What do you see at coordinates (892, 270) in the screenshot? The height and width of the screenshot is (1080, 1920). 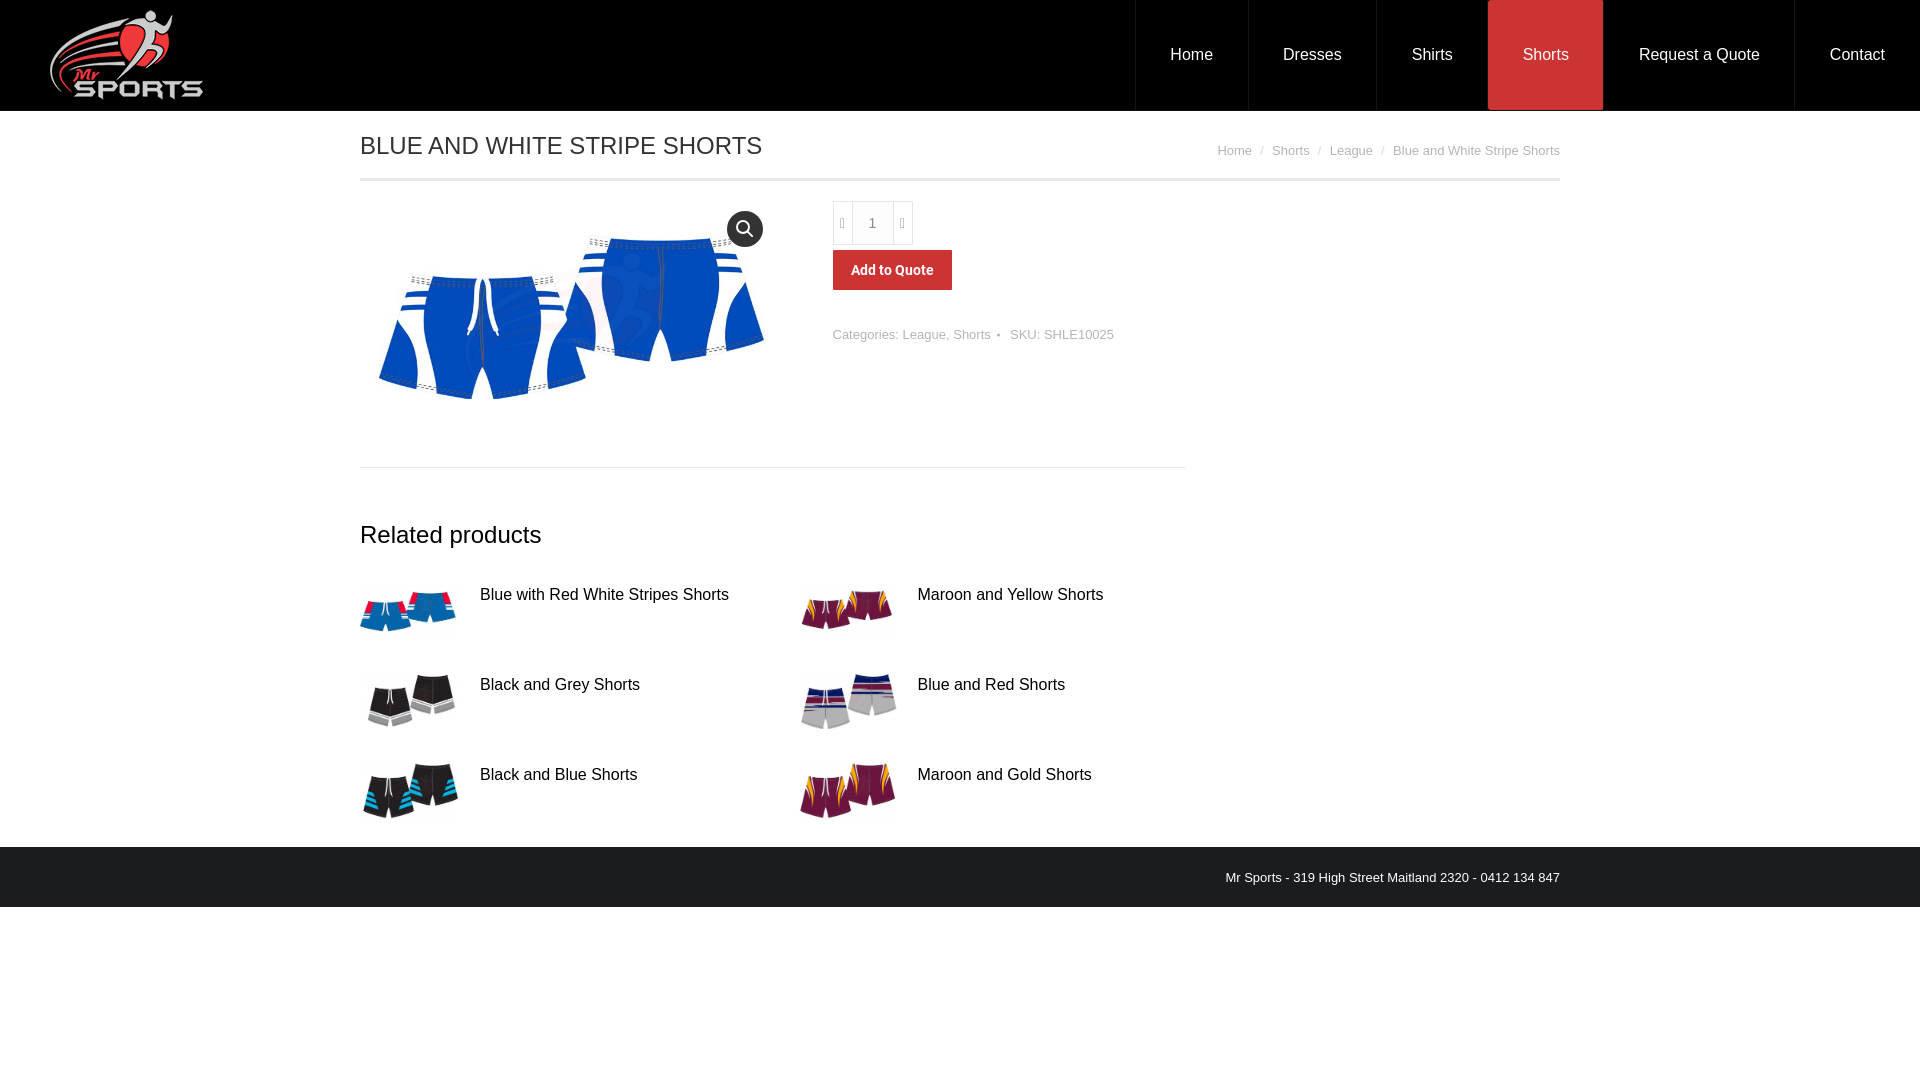 I see `Add to Quote` at bounding box center [892, 270].